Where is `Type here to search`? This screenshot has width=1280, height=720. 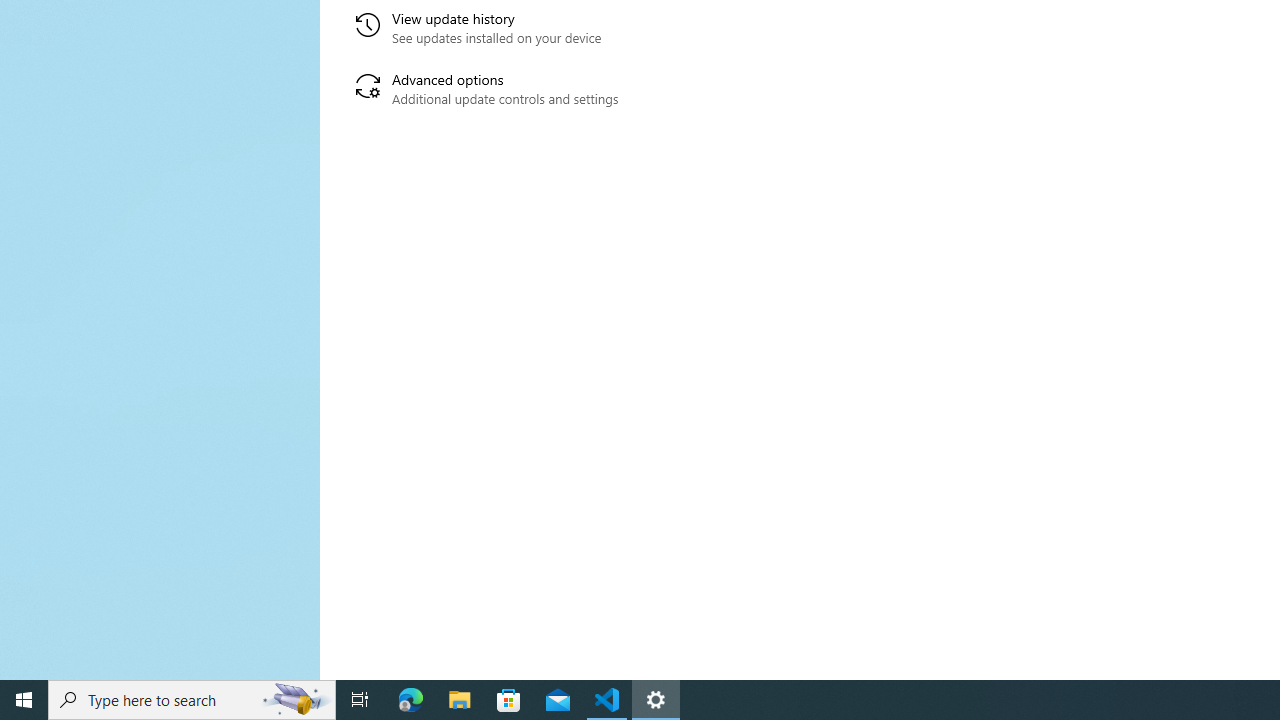 Type here to search is located at coordinates (192, 700).